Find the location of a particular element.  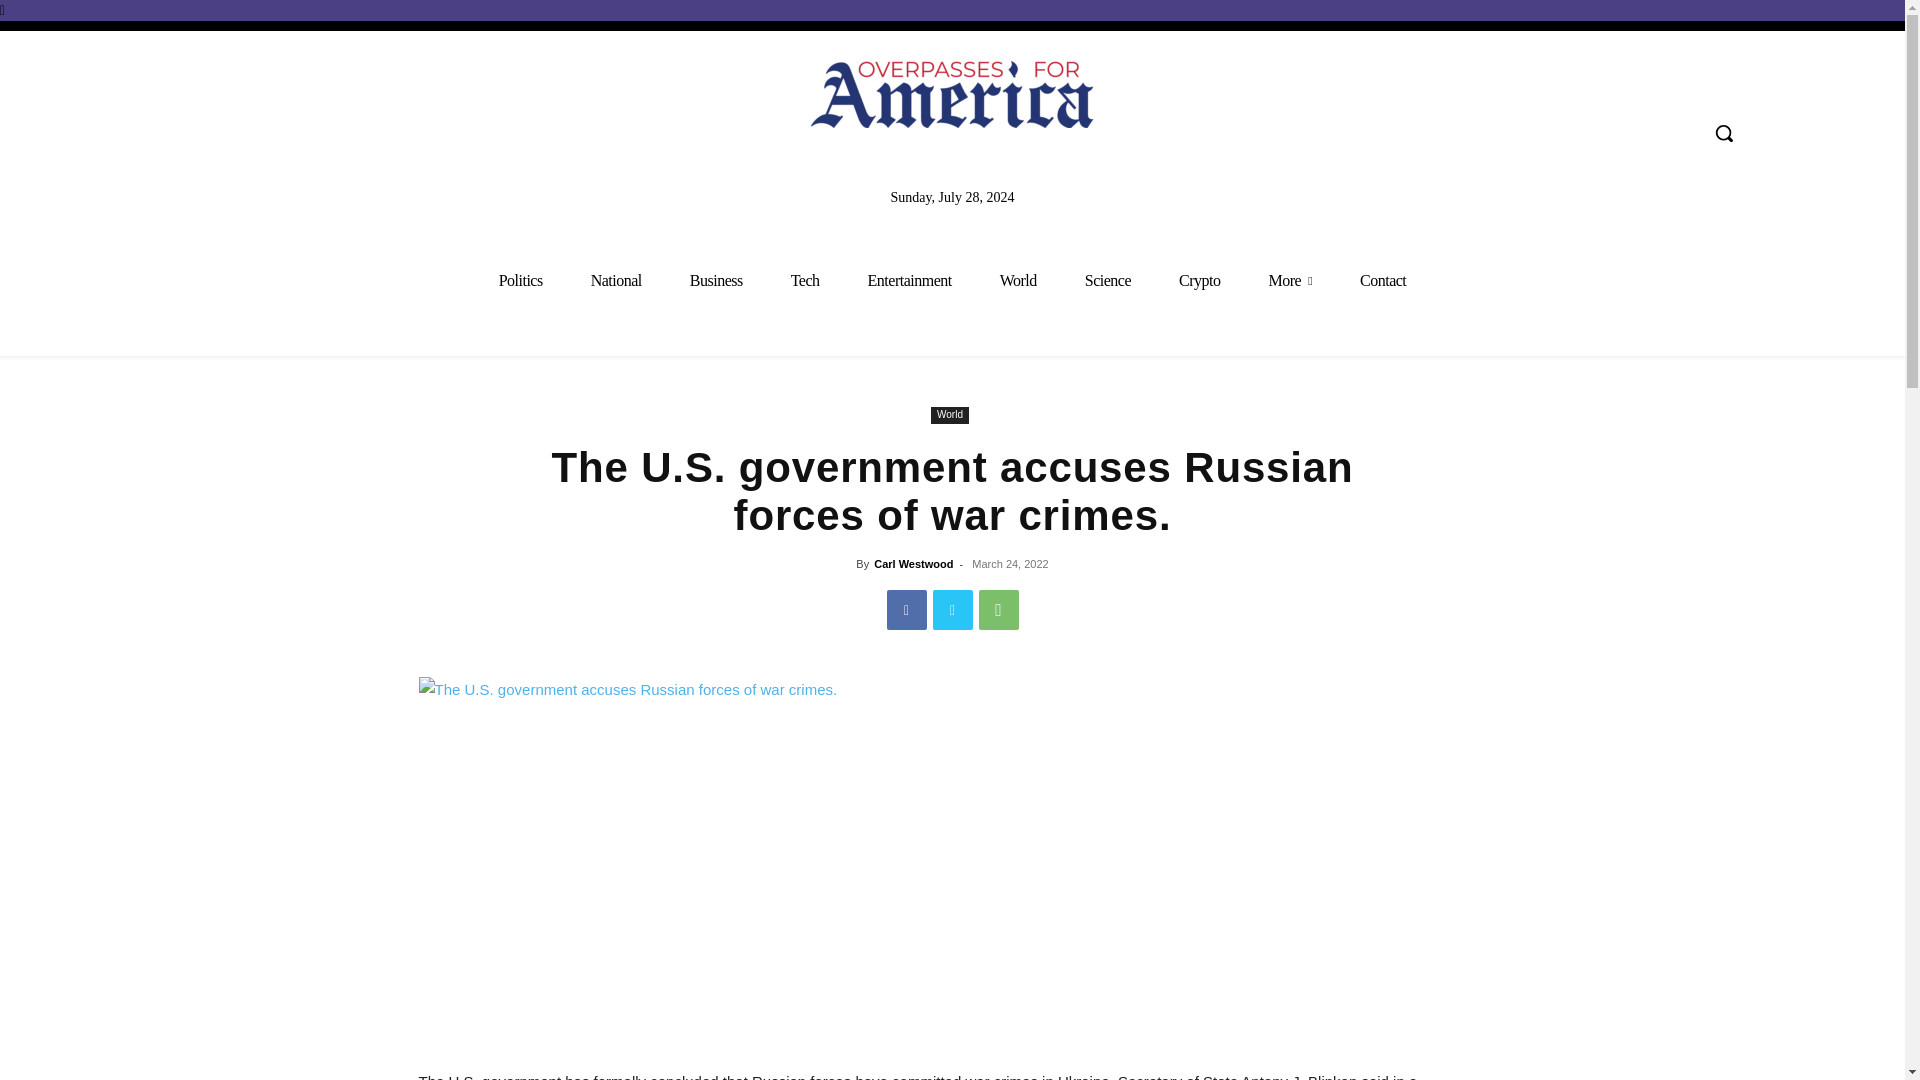

World is located at coordinates (1018, 280).